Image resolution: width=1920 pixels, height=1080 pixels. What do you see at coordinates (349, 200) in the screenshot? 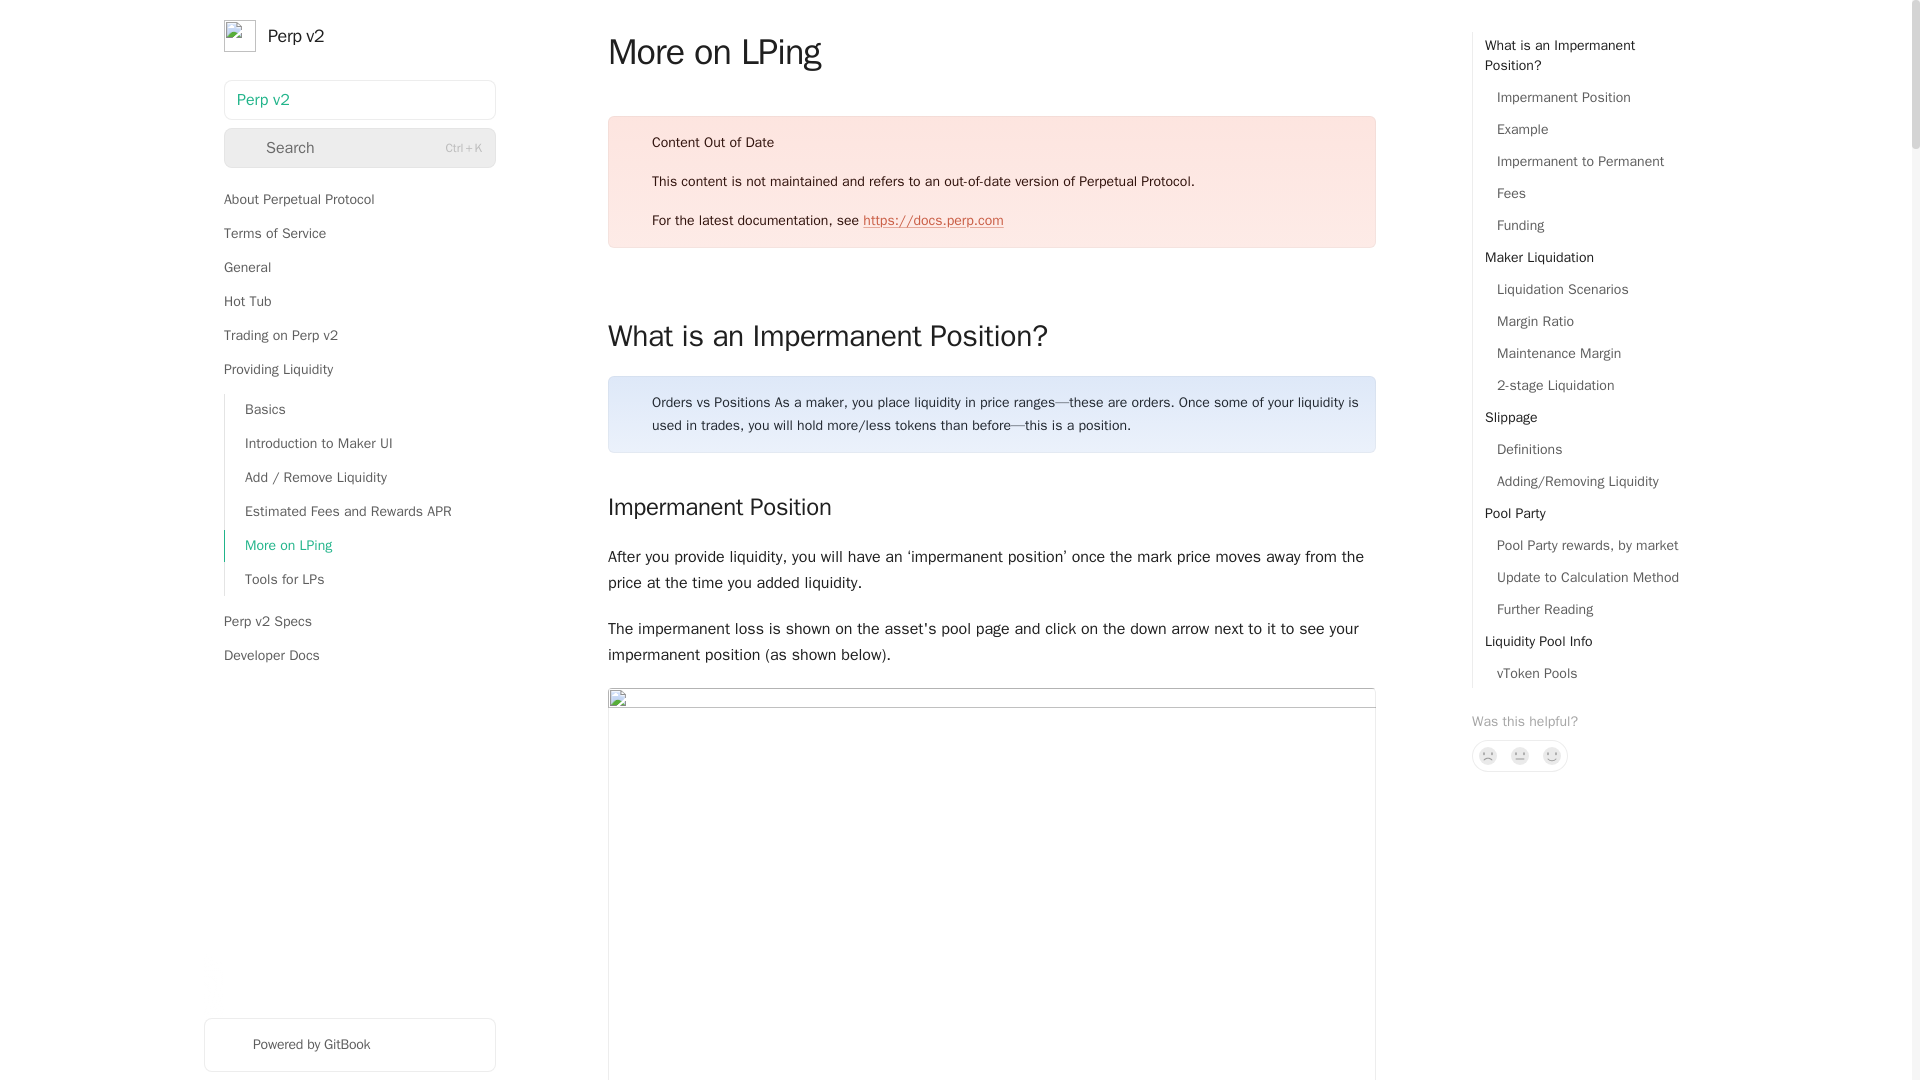
I see `About Perpetual Protocol` at bounding box center [349, 200].